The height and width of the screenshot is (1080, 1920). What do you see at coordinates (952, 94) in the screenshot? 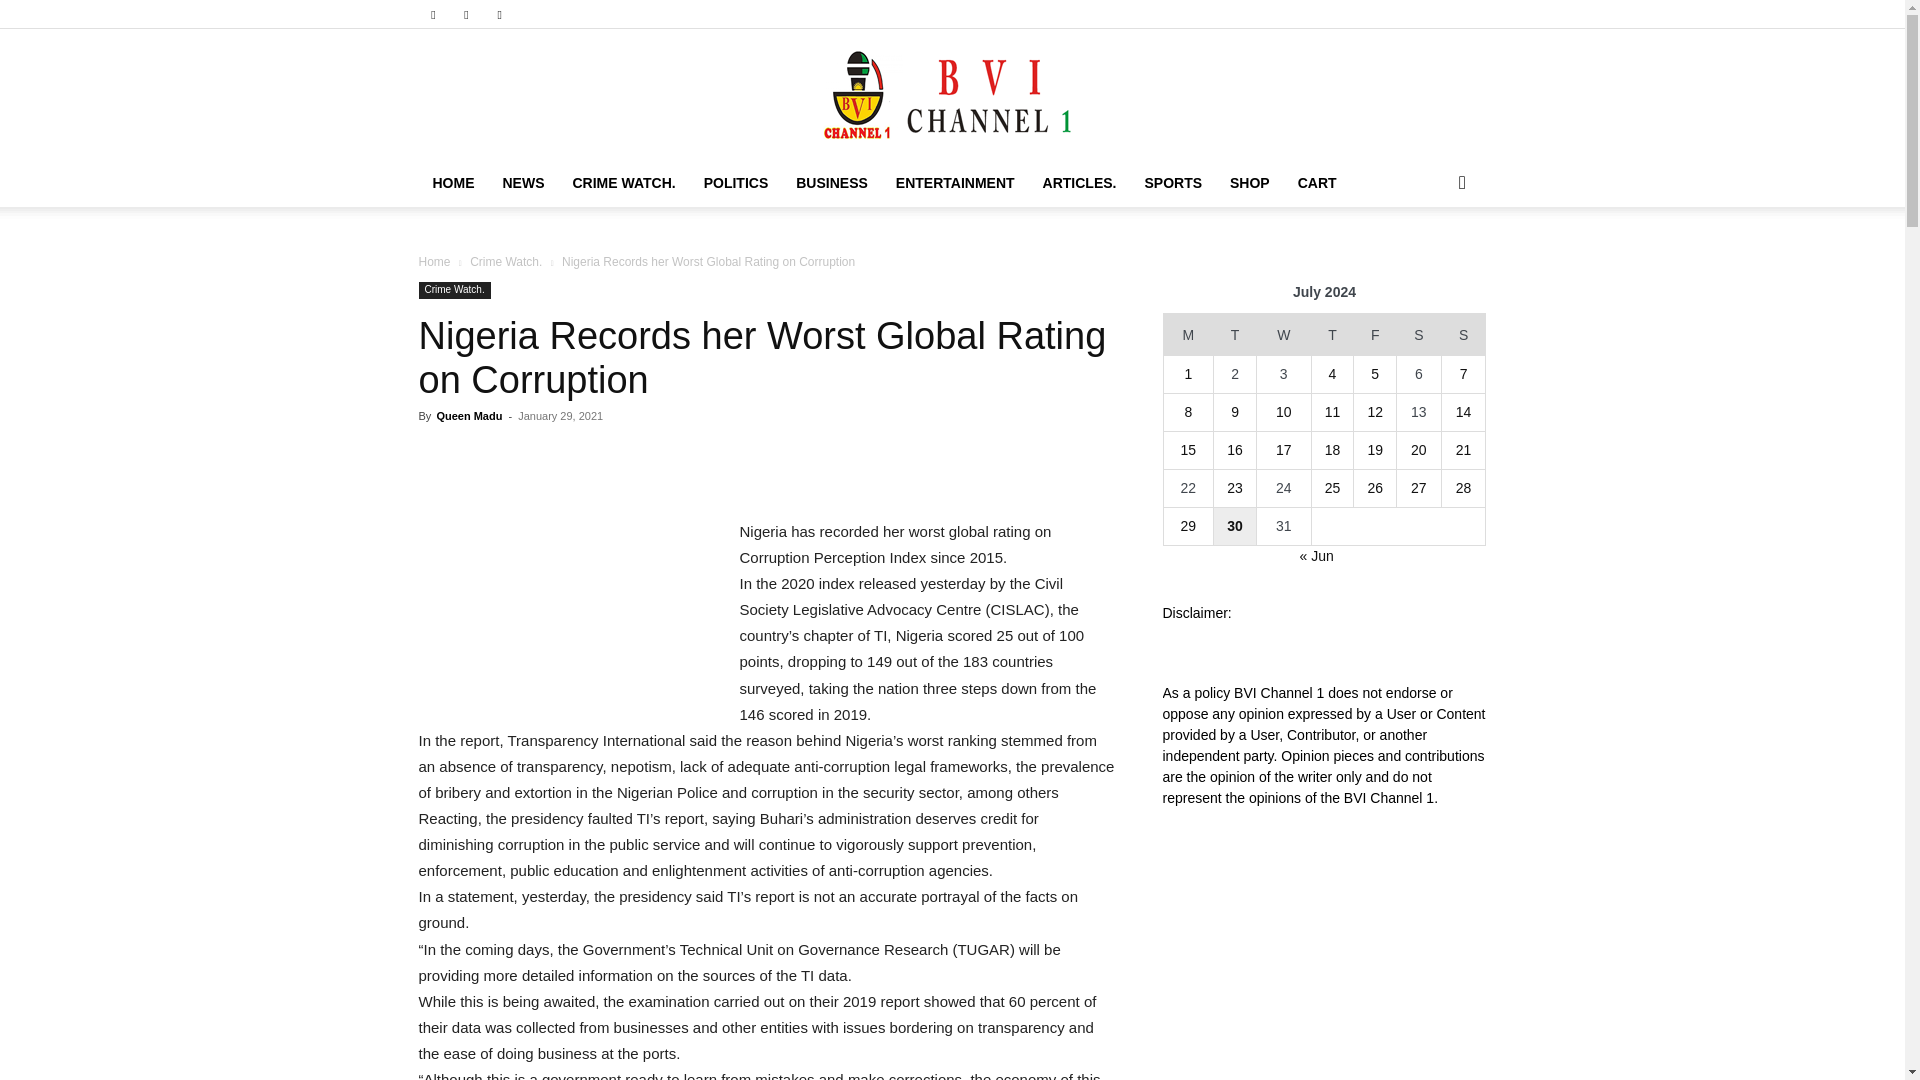
I see `BVI CHANNEL 1` at bounding box center [952, 94].